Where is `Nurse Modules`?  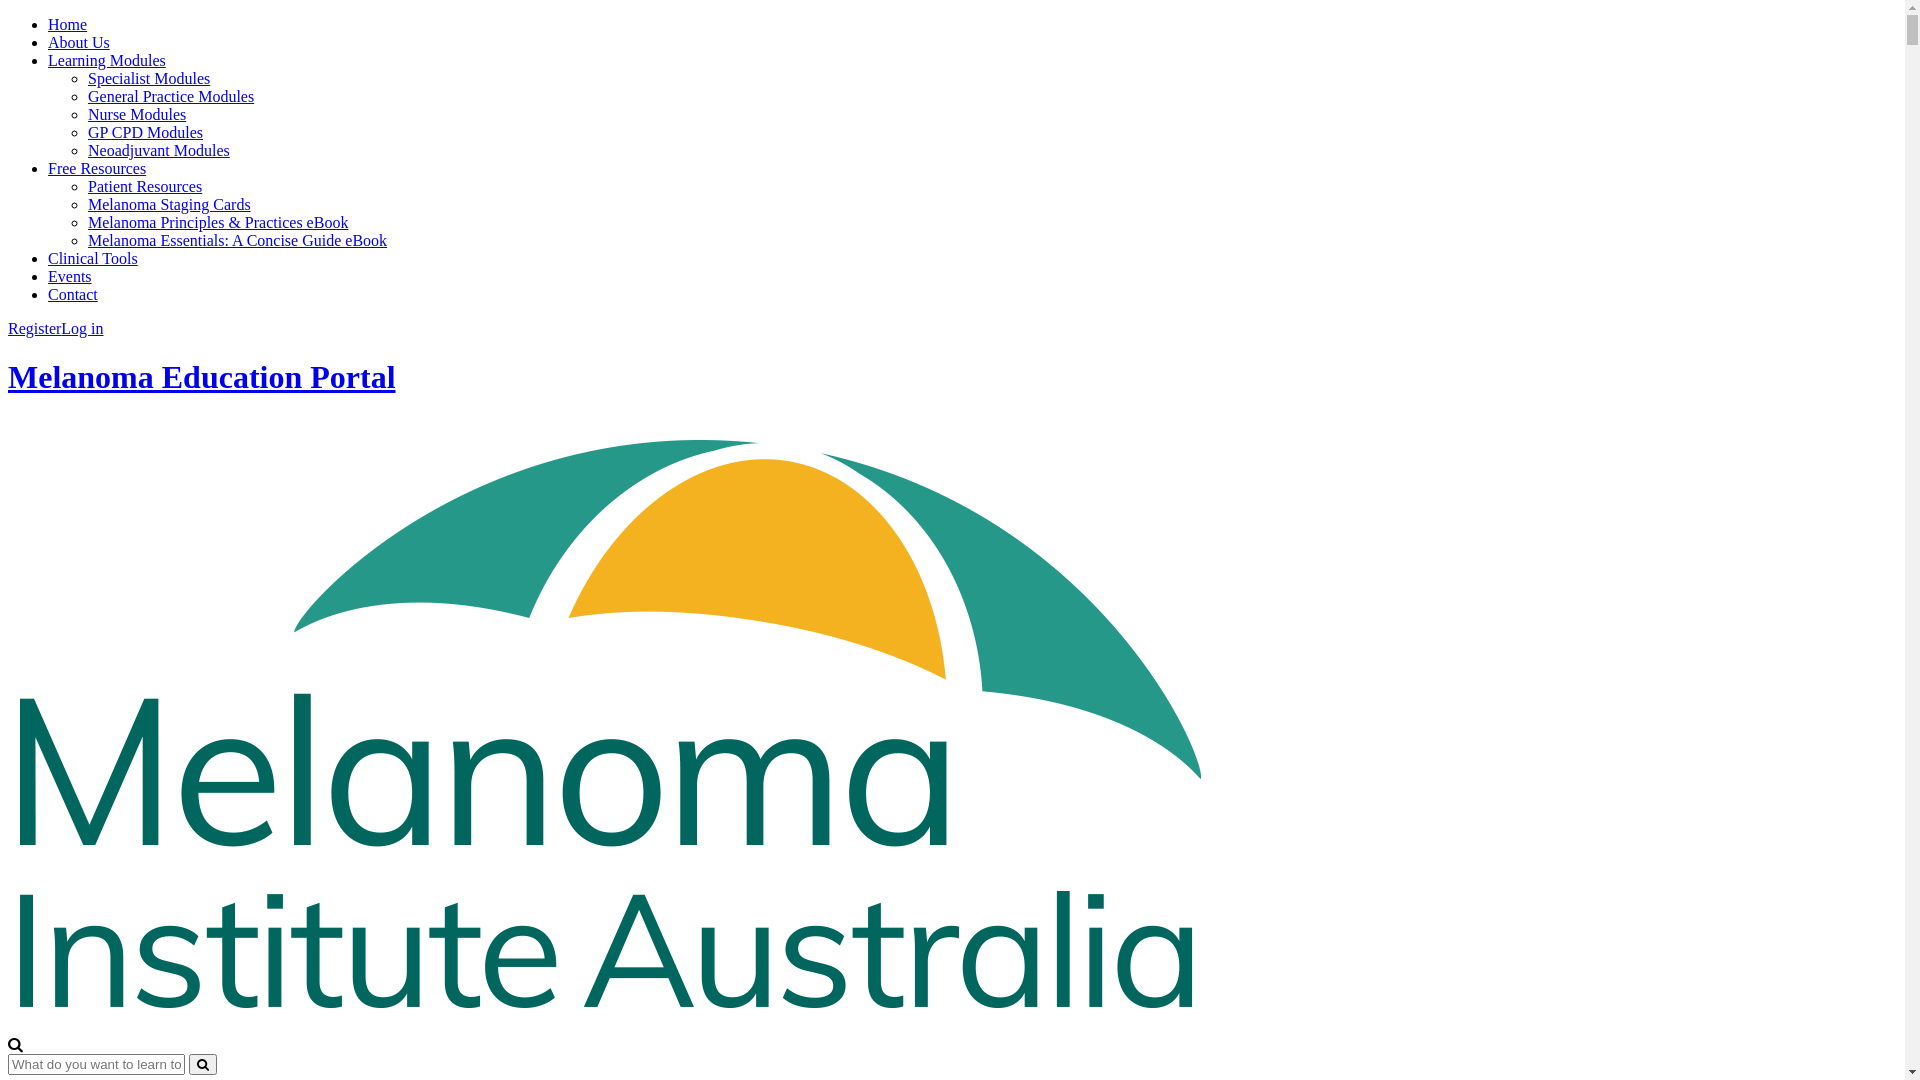 Nurse Modules is located at coordinates (137, 114).